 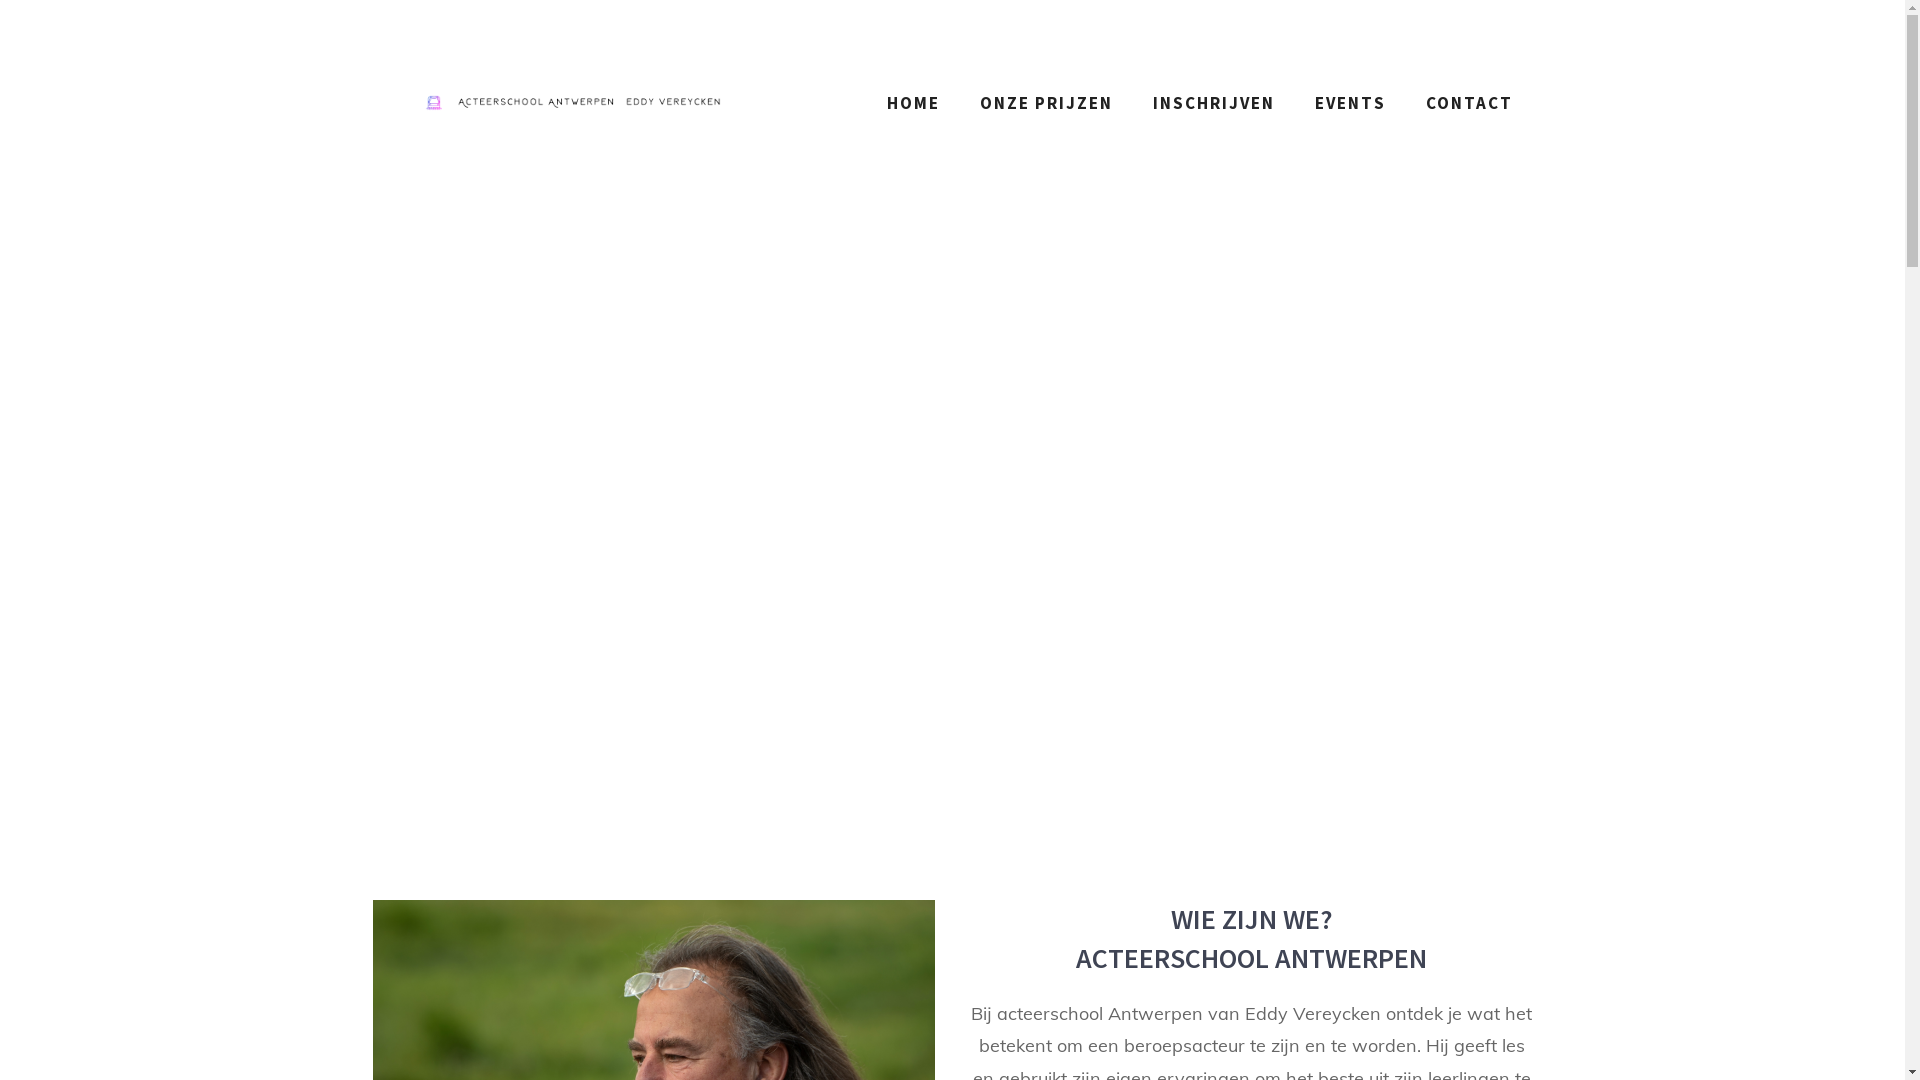 What do you see at coordinates (572, 103) in the screenshot?
I see `Acteerschool Antwerpen` at bounding box center [572, 103].